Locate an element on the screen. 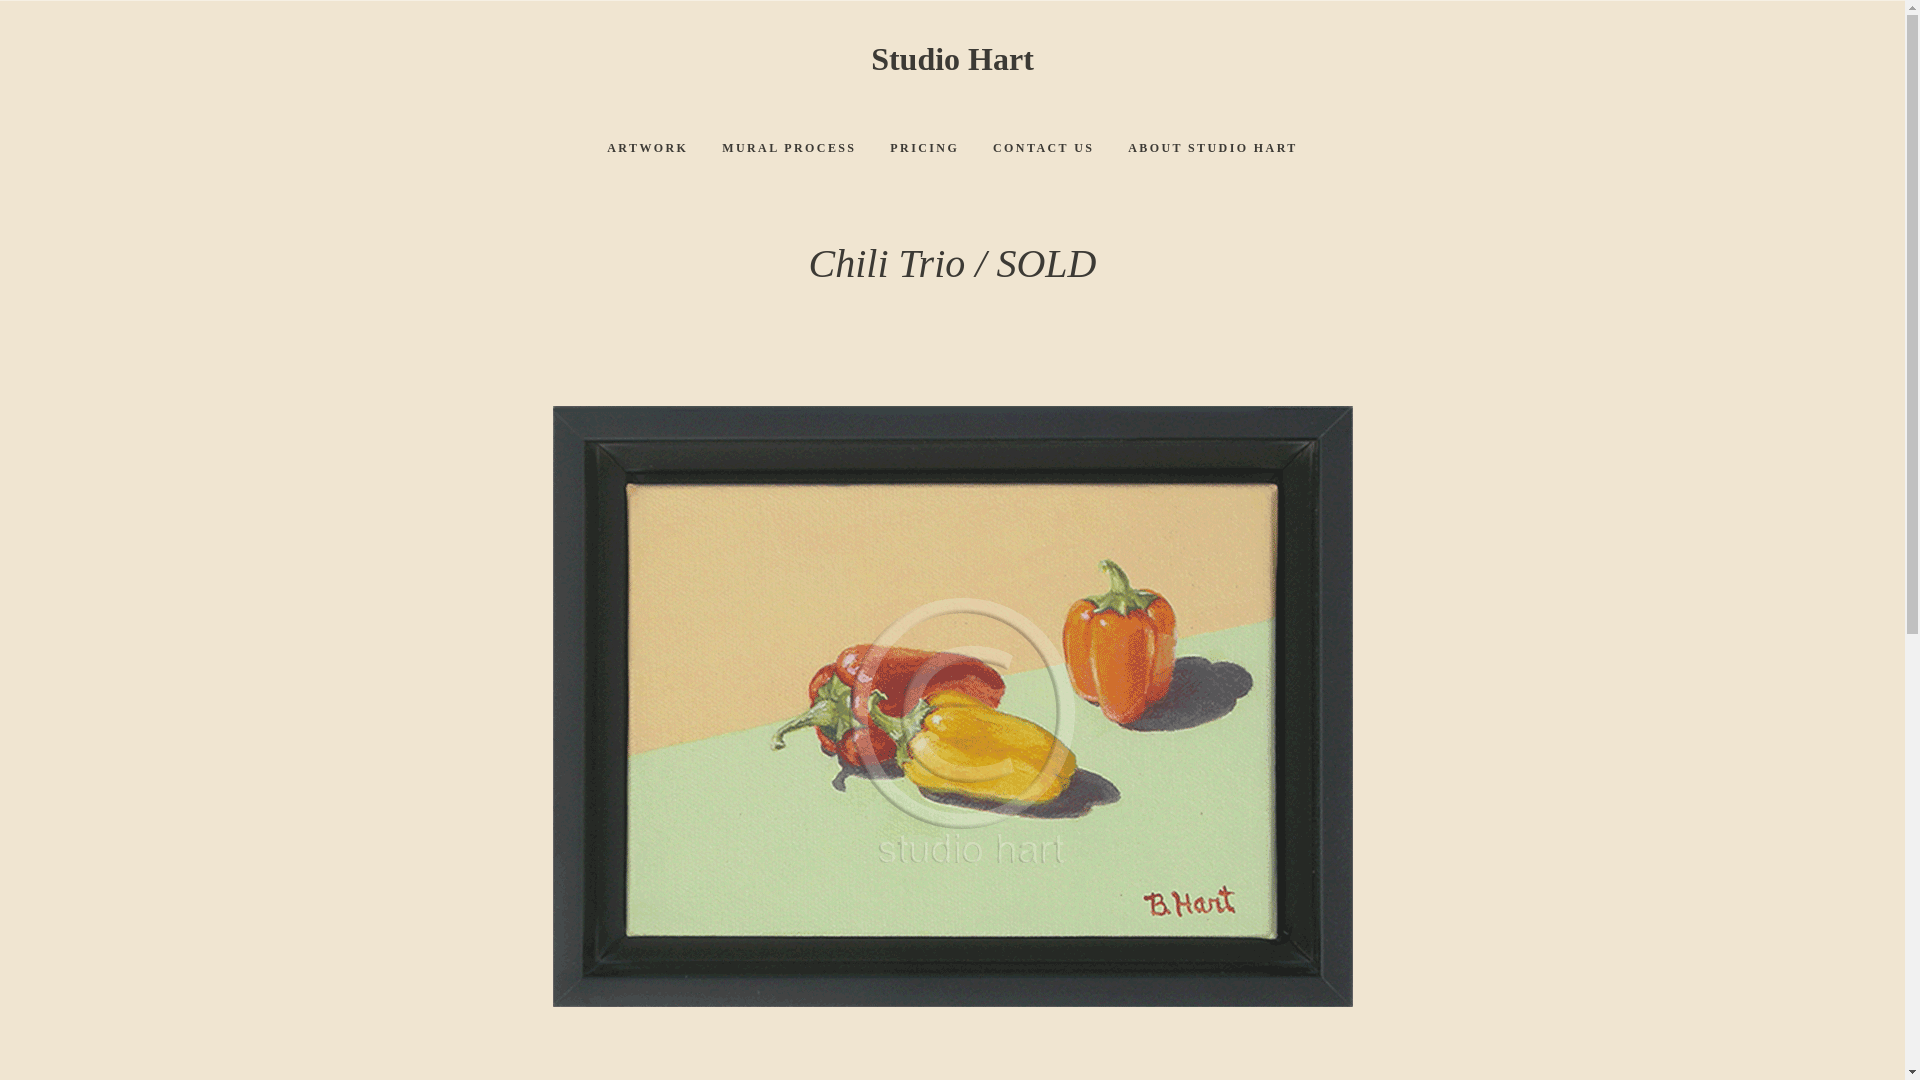 Image resolution: width=1920 pixels, height=1080 pixels. ABOUT STUDIO HART is located at coordinates (1213, 148).